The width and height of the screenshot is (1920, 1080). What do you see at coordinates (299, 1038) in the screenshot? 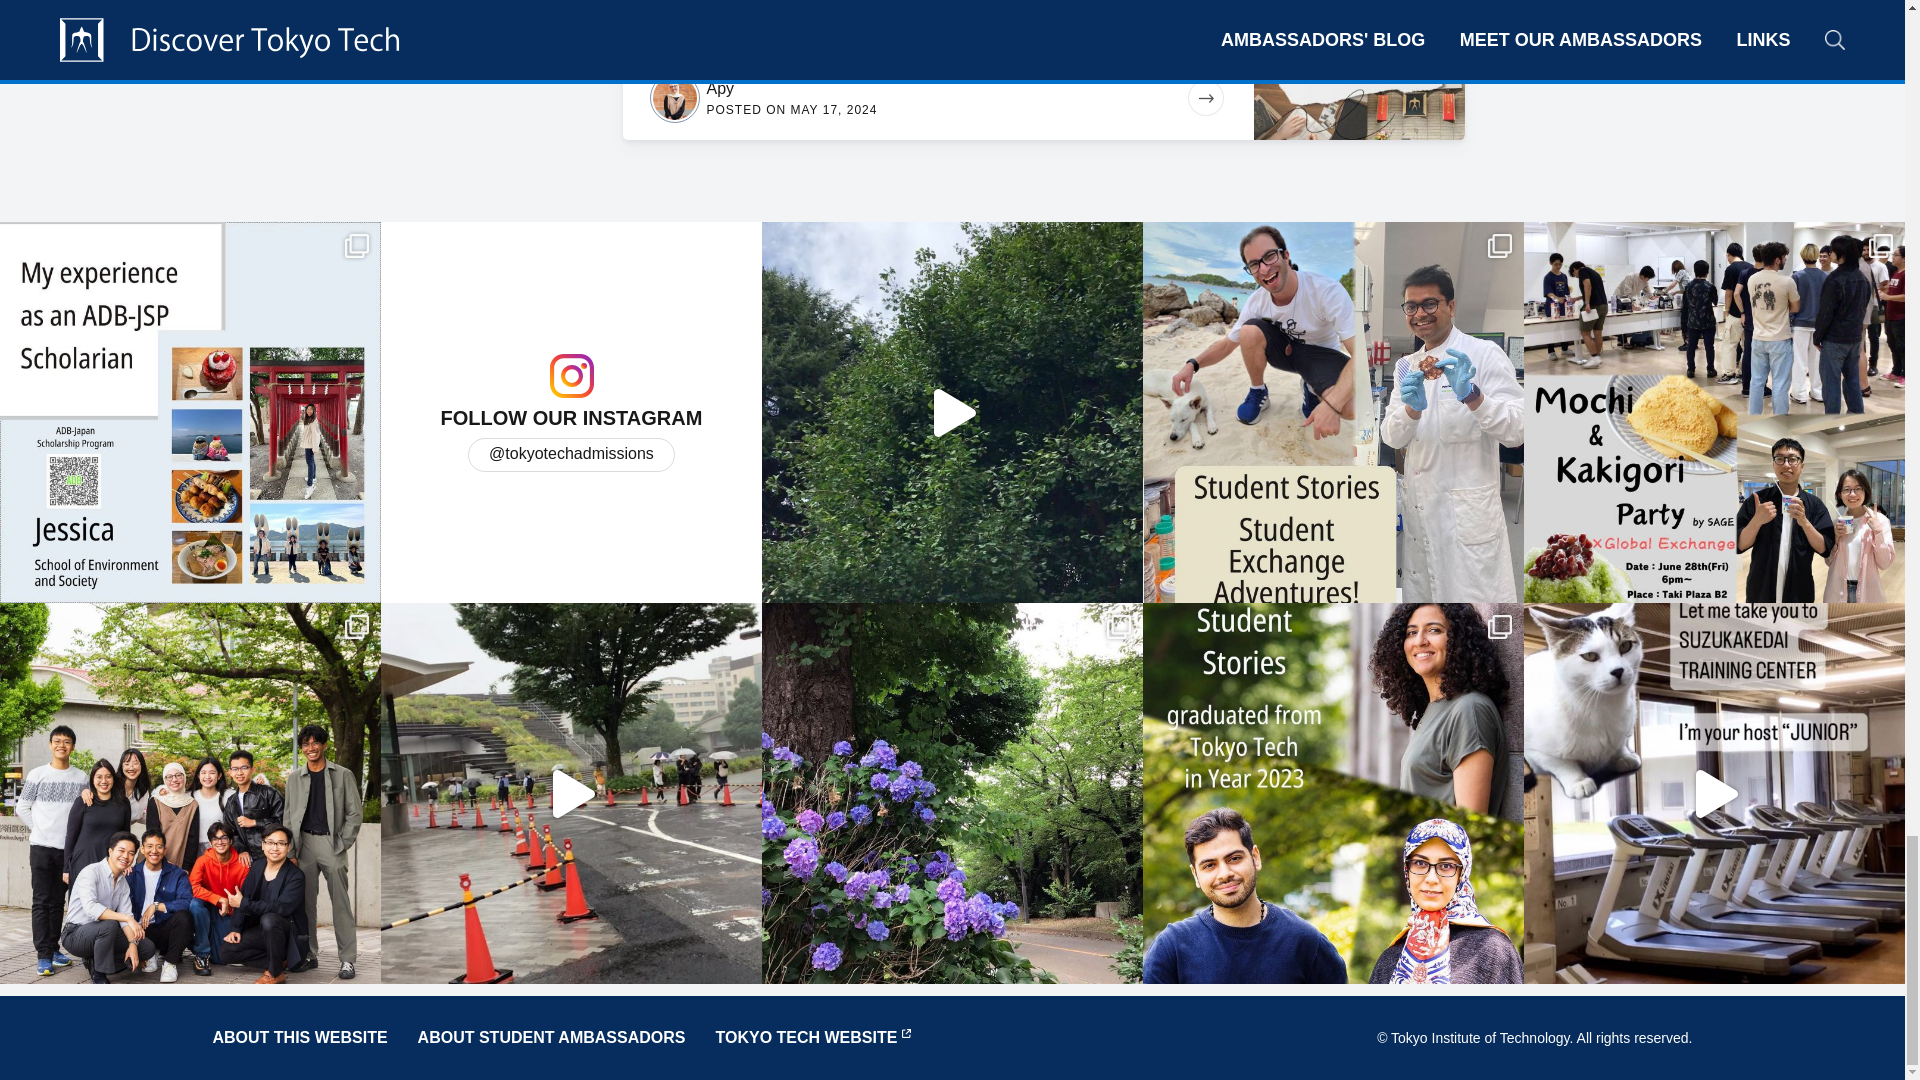
I see `ABOUT THIS WEBSITE` at bounding box center [299, 1038].